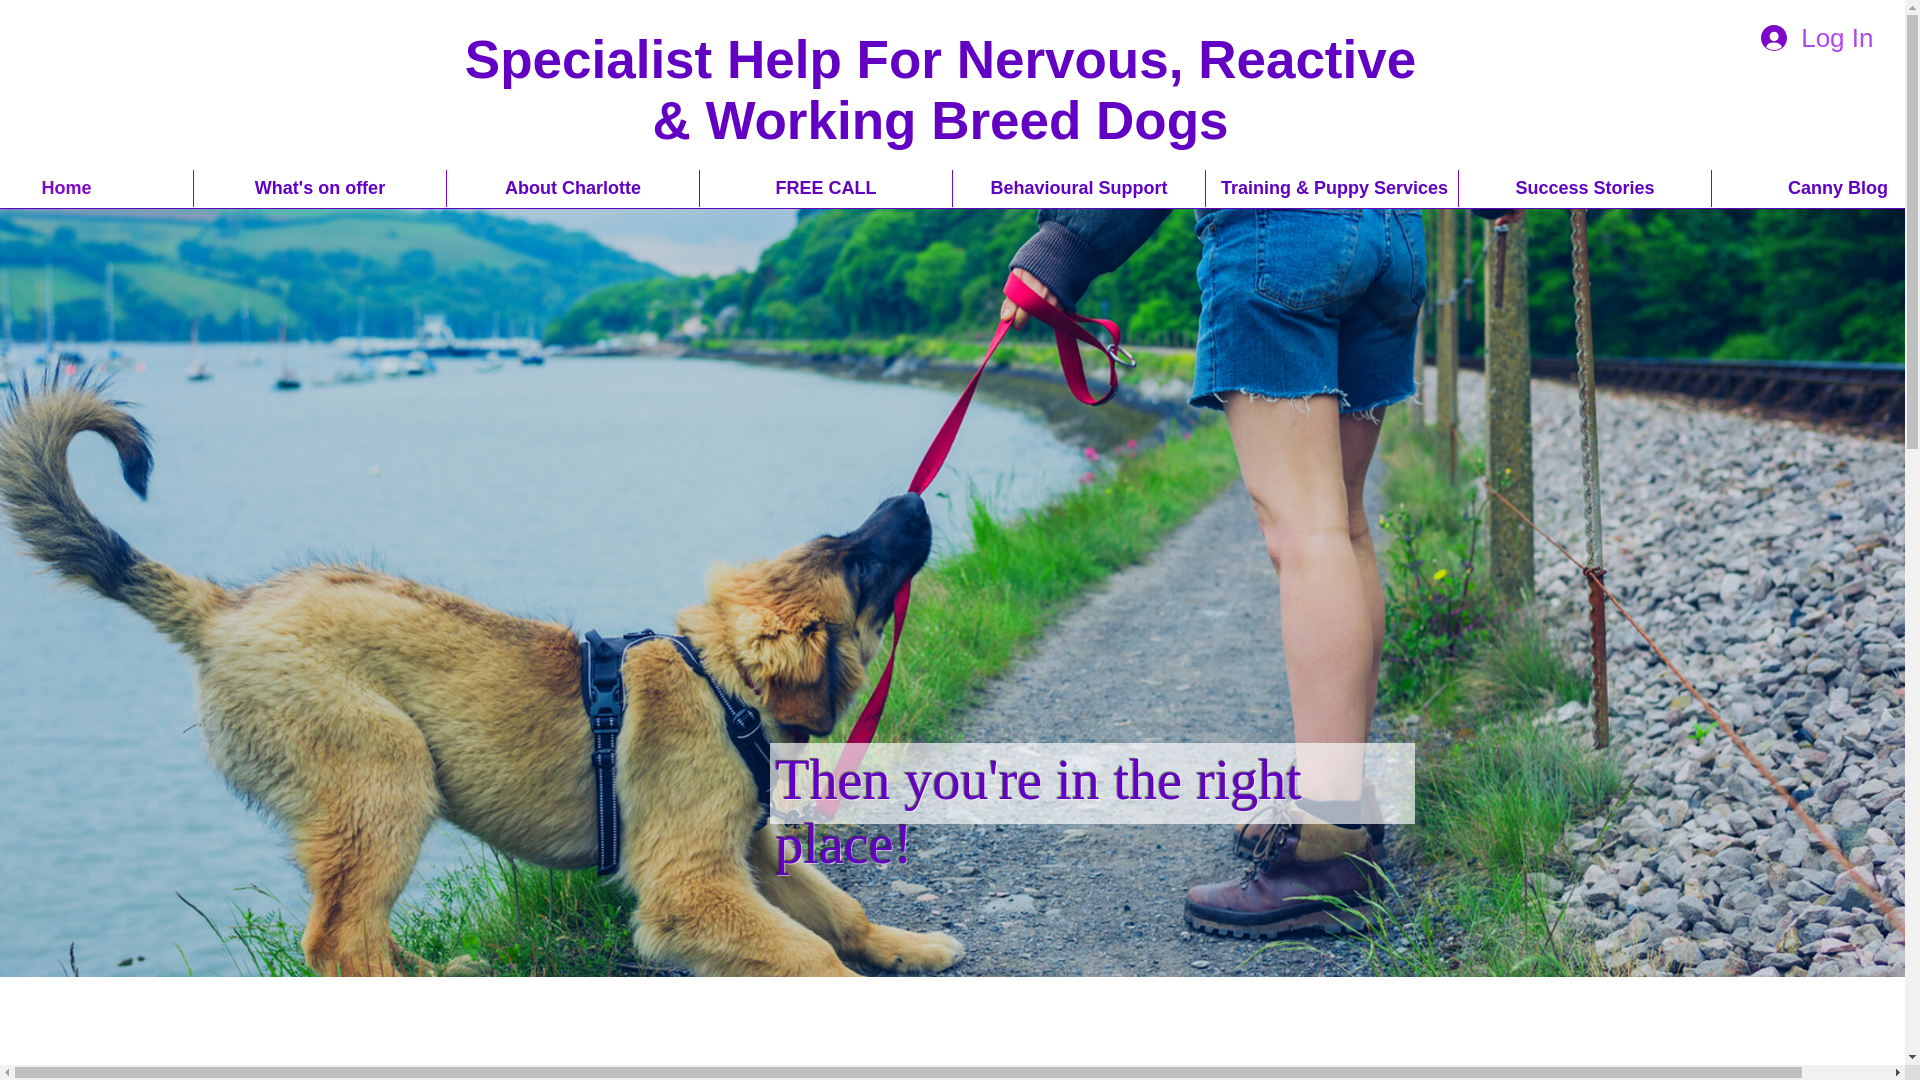  Describe the element at coordinates (826, 188) in the screenshot. I see `FREE CALL` at that location.